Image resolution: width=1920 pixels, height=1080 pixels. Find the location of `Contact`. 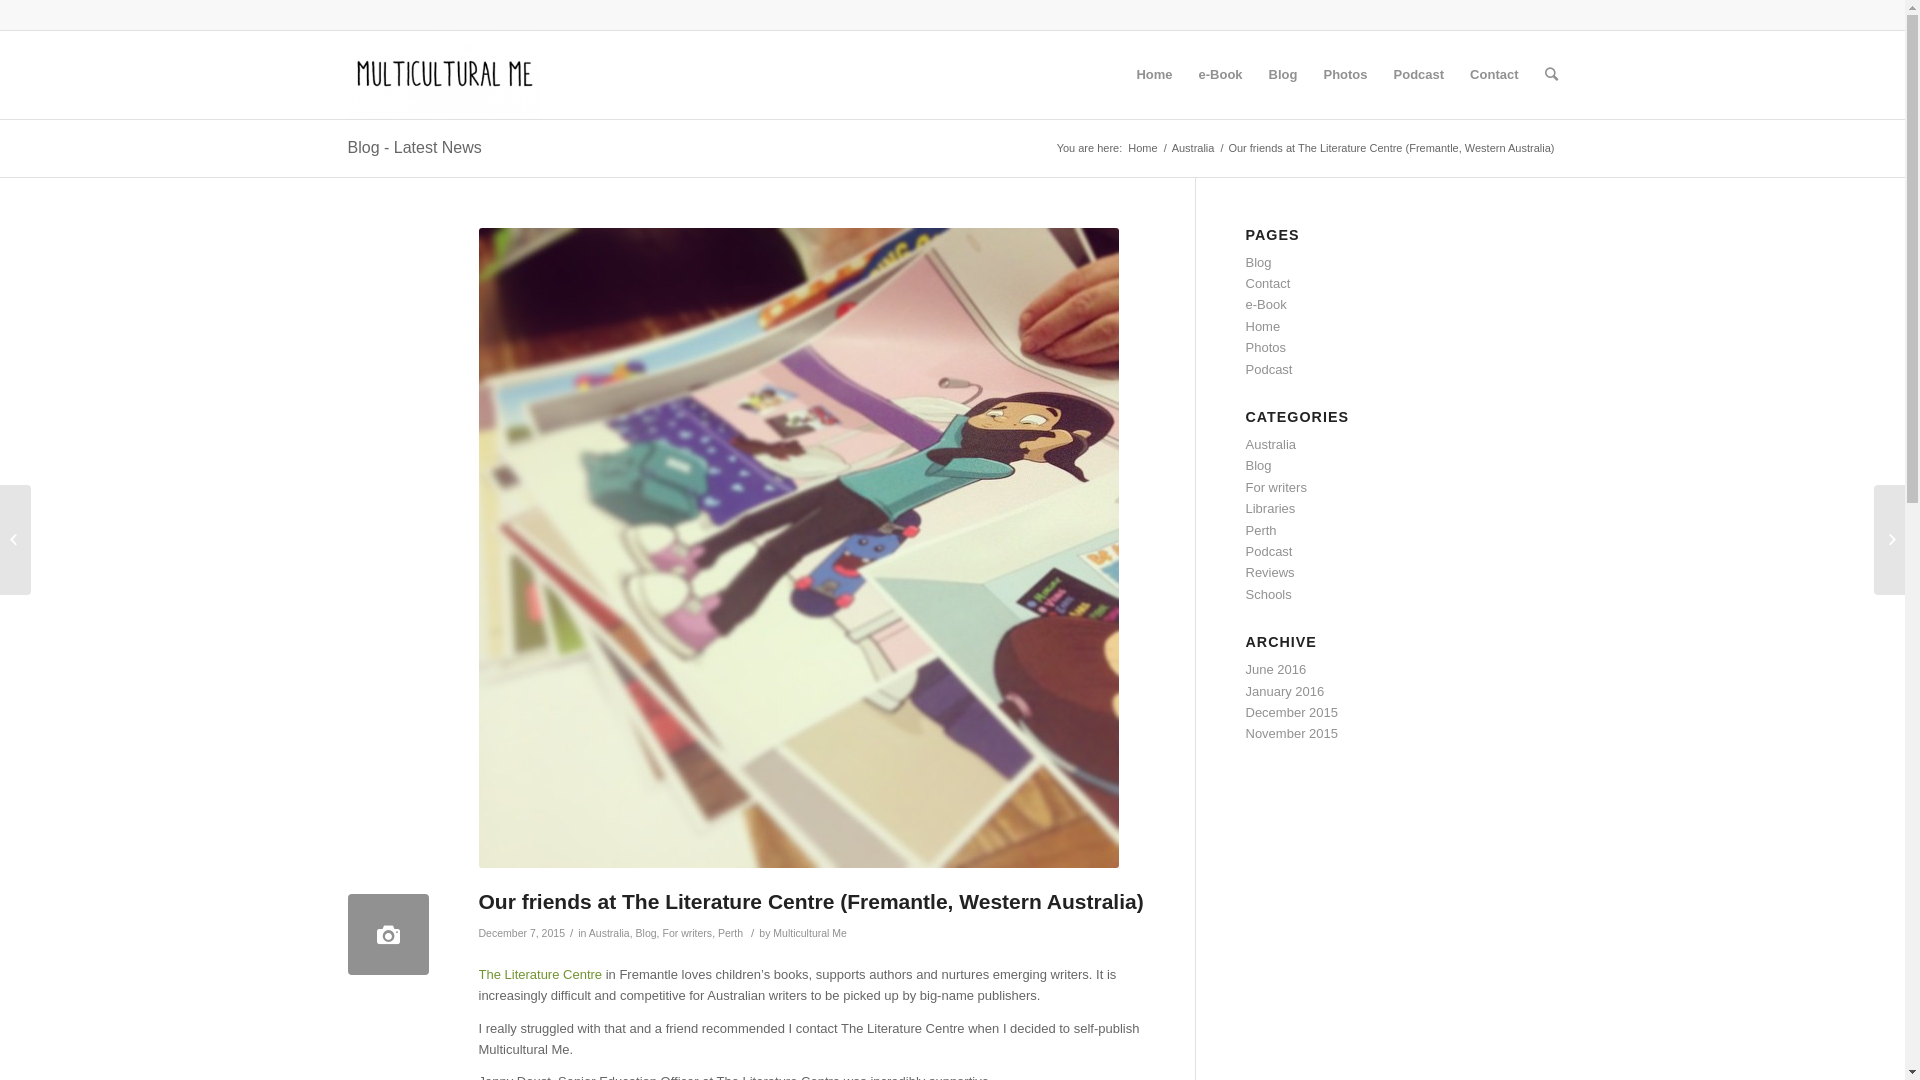

Contact is located at coordinates (1268, 284).